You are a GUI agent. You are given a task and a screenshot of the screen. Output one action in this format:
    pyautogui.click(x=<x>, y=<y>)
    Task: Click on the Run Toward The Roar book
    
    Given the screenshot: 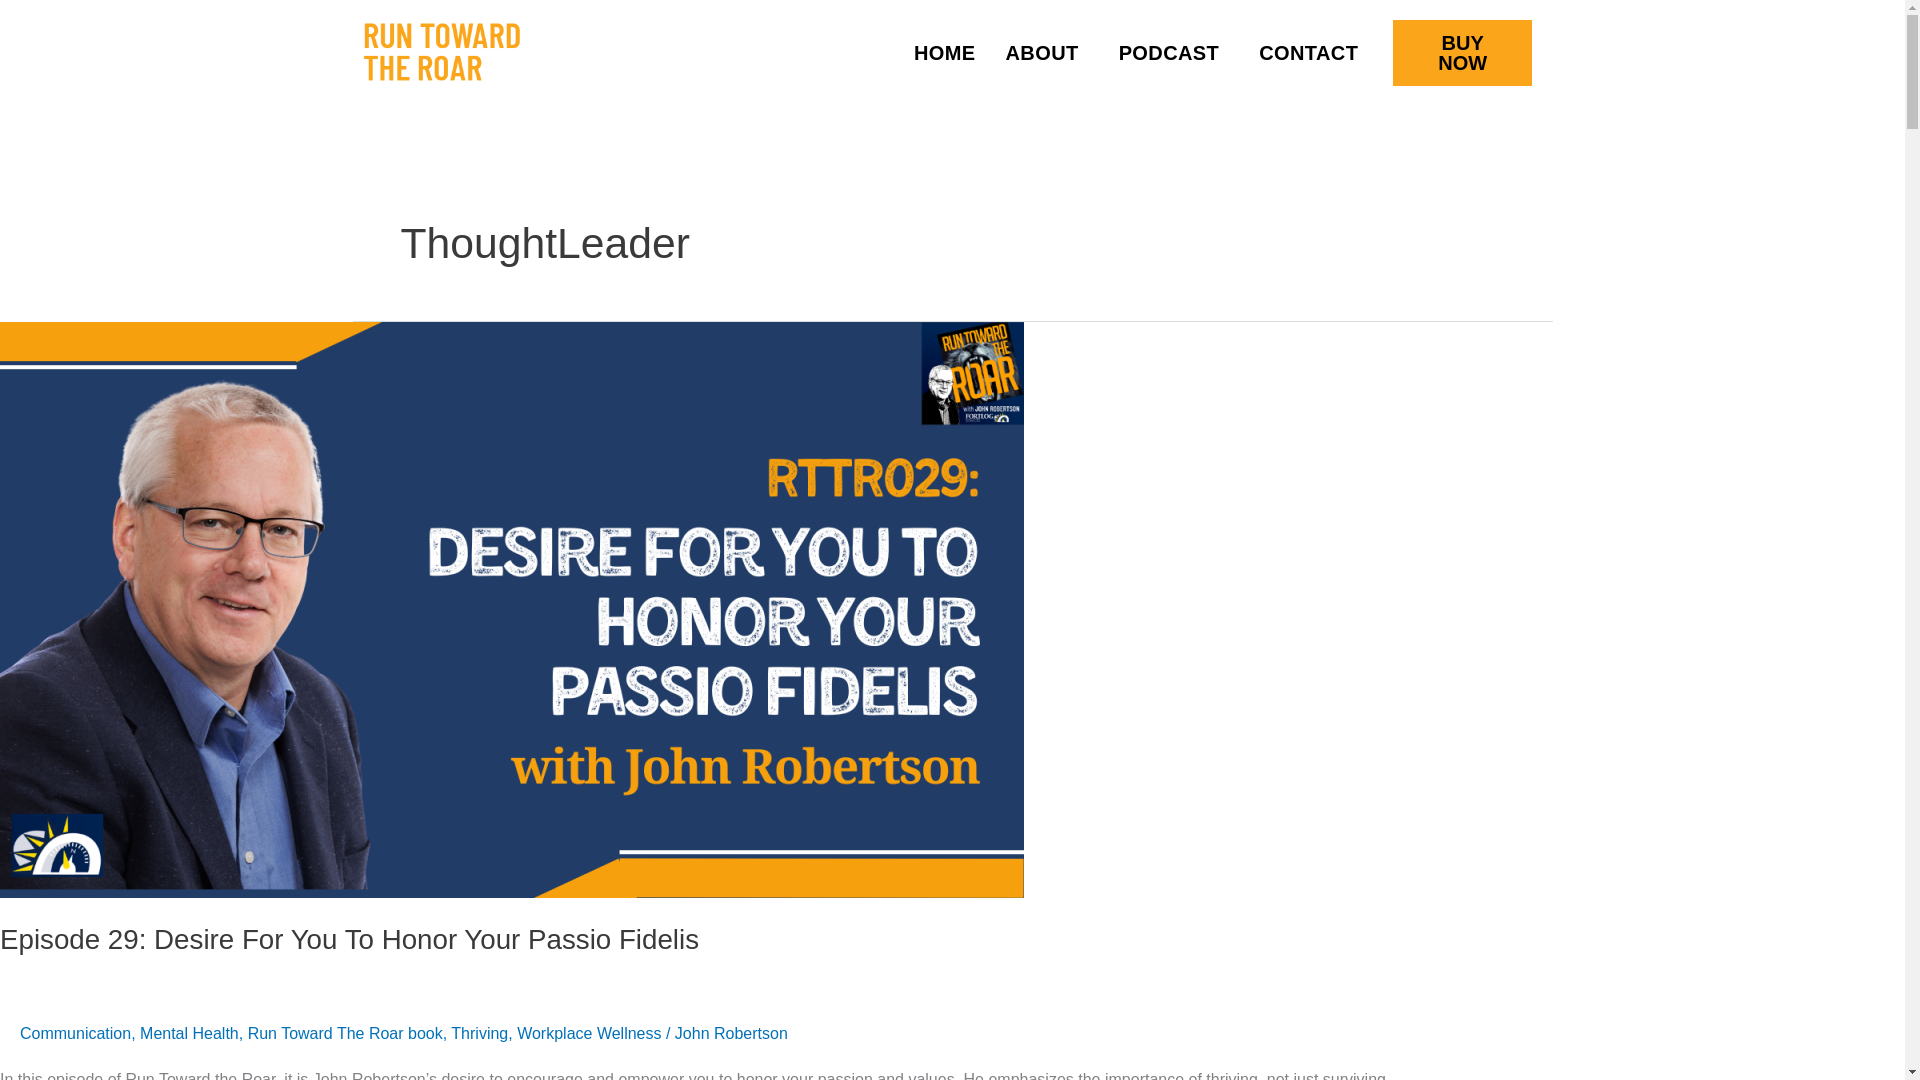 What is the action you would take?
    pyautogui.click(x=345, y=1033)
    